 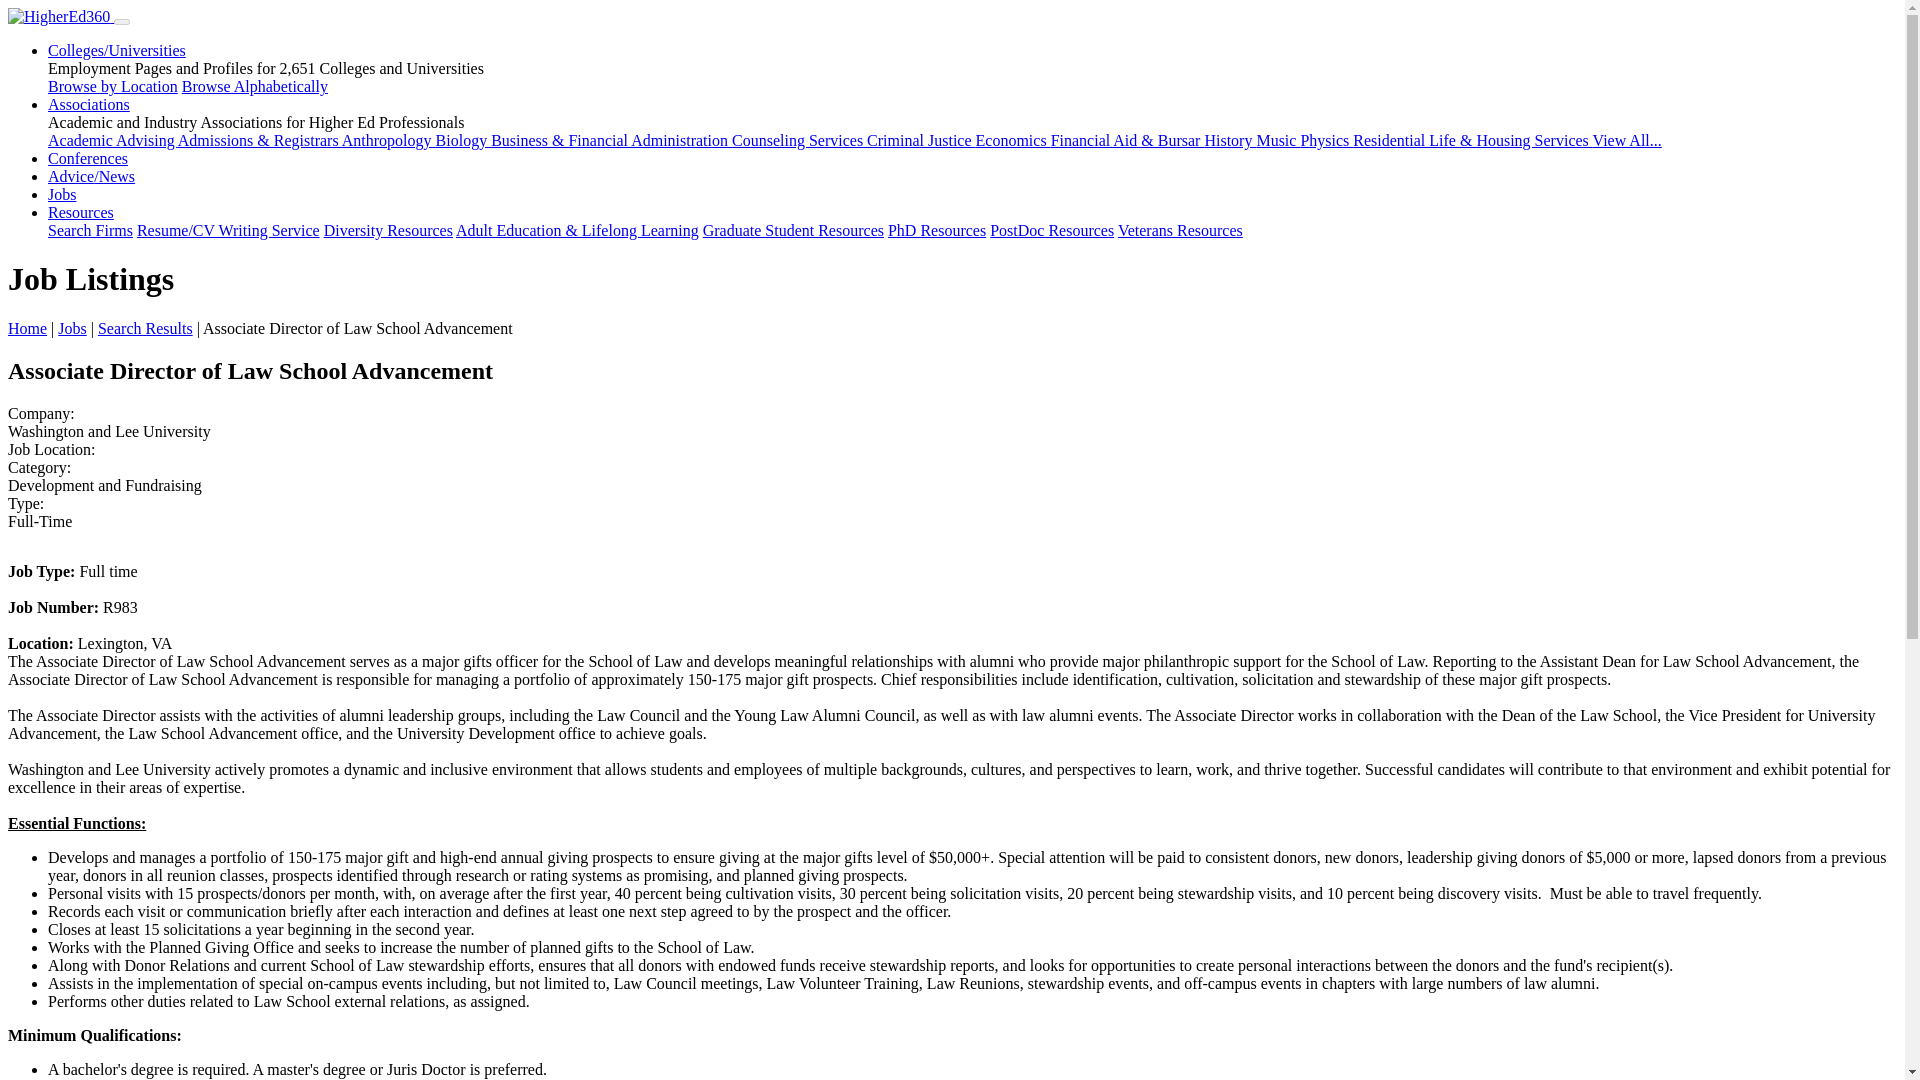 What do you see at coordinates (89, 104) in the screenshot?
I see `Associations` at bounding box center [89, 104].